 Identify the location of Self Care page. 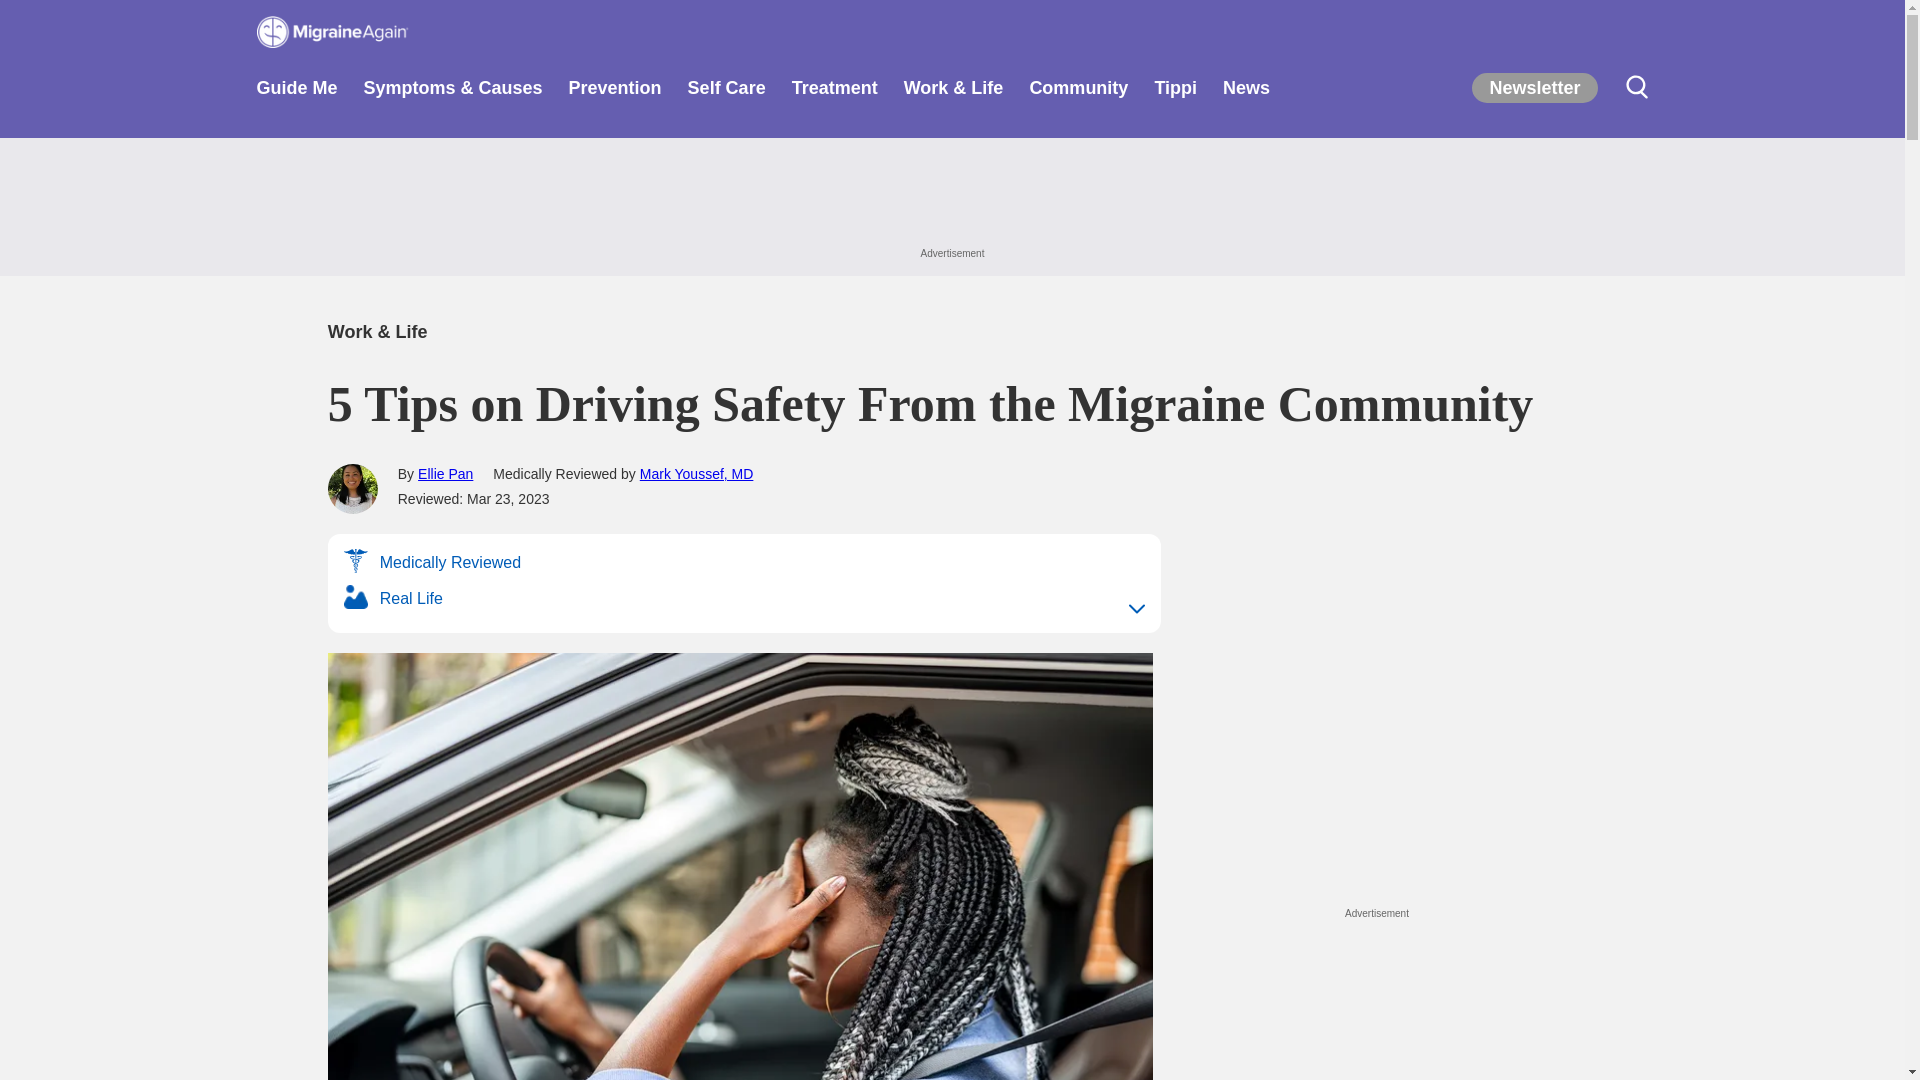
(726, 93).